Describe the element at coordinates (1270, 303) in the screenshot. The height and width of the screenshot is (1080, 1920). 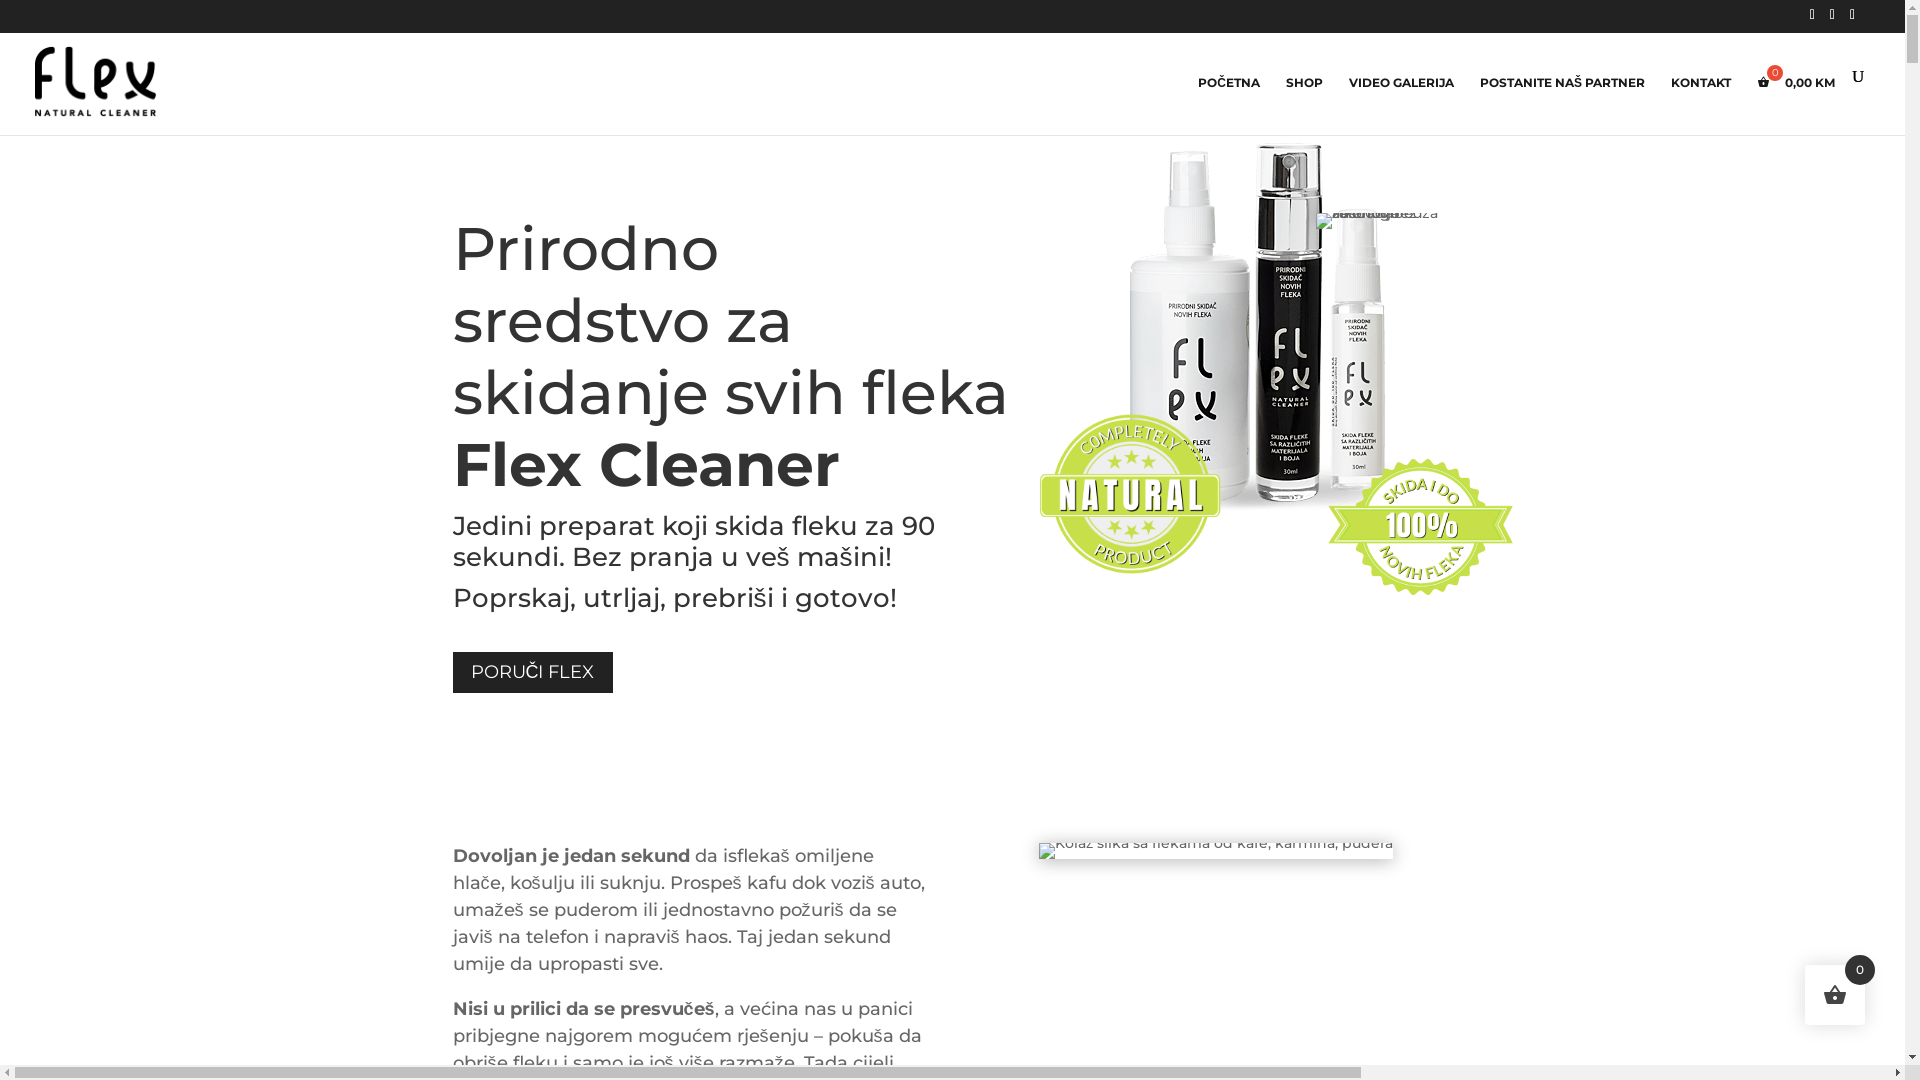
I see `Prirodno-Sredstvo-za-uklanjanje-fleka-flex-cleaner` at that location.